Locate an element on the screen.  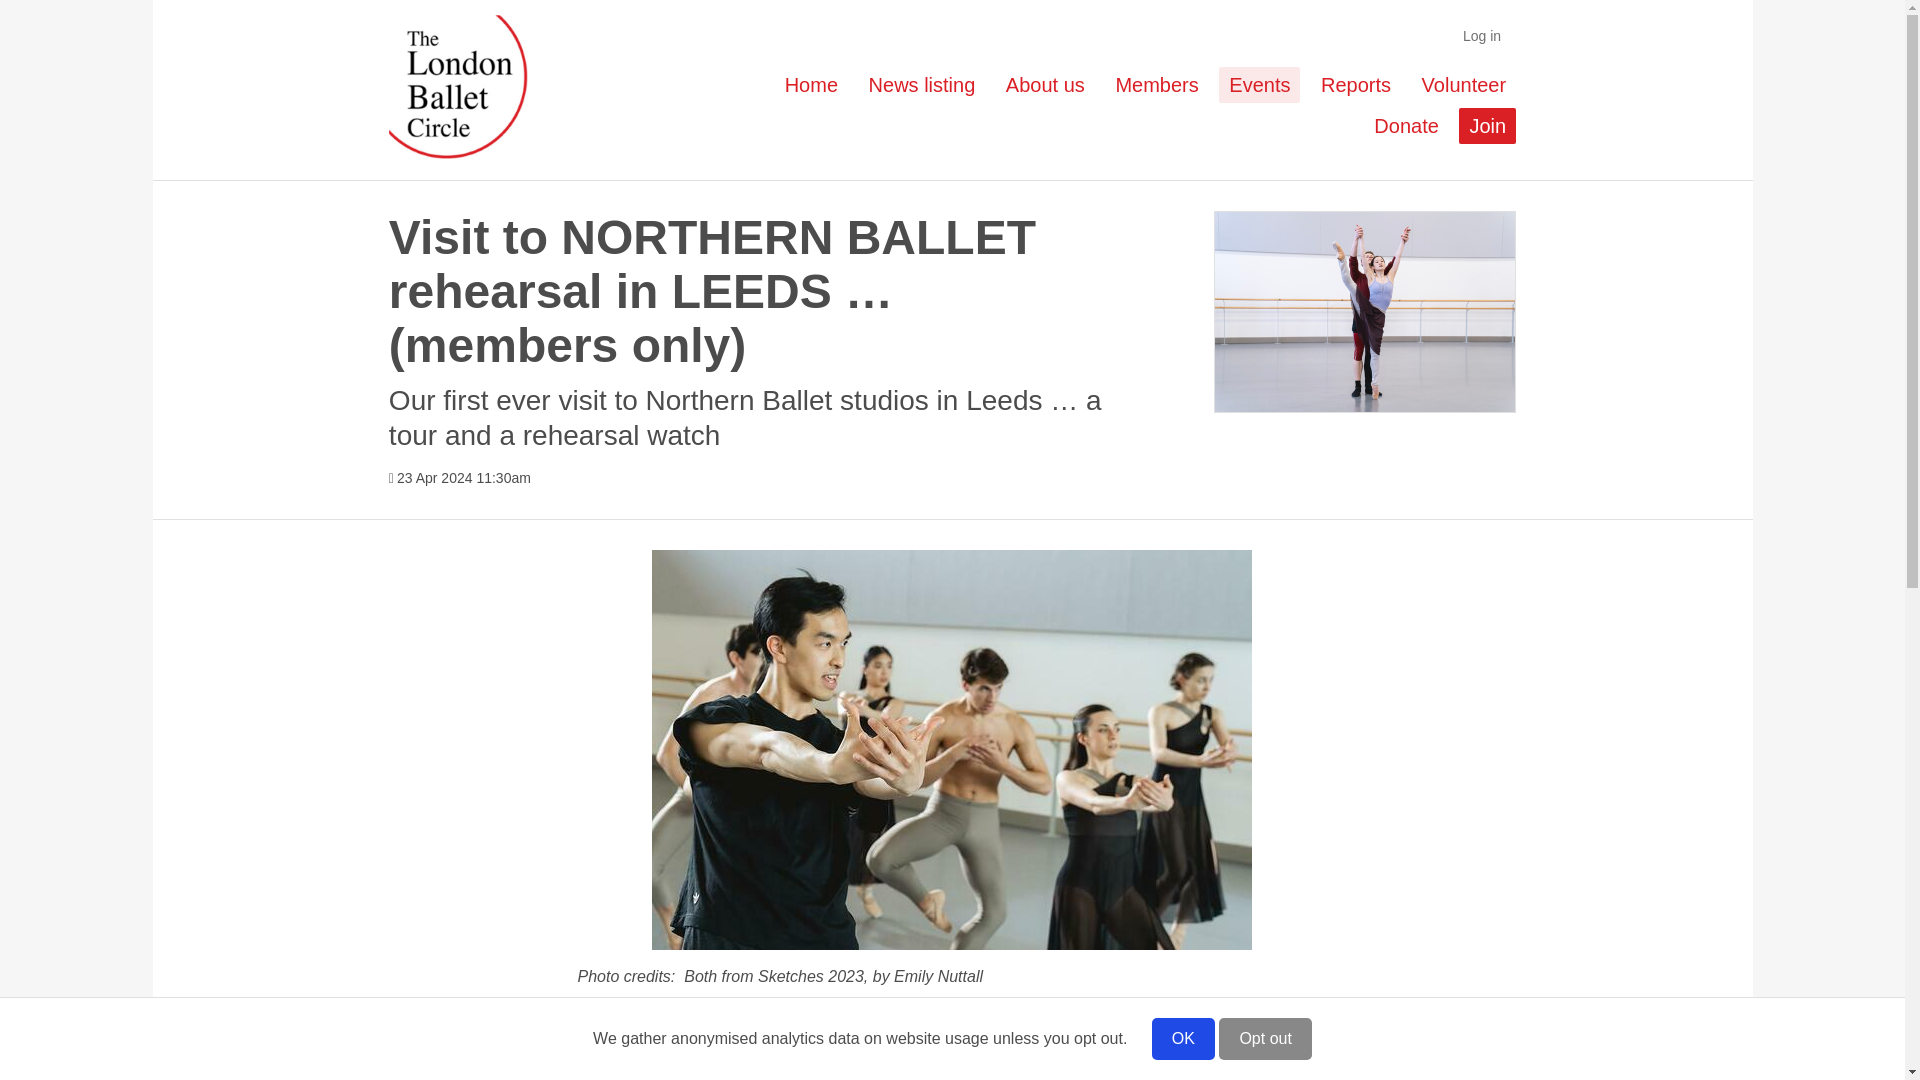
Donate is located at coordinates (1406, 126).